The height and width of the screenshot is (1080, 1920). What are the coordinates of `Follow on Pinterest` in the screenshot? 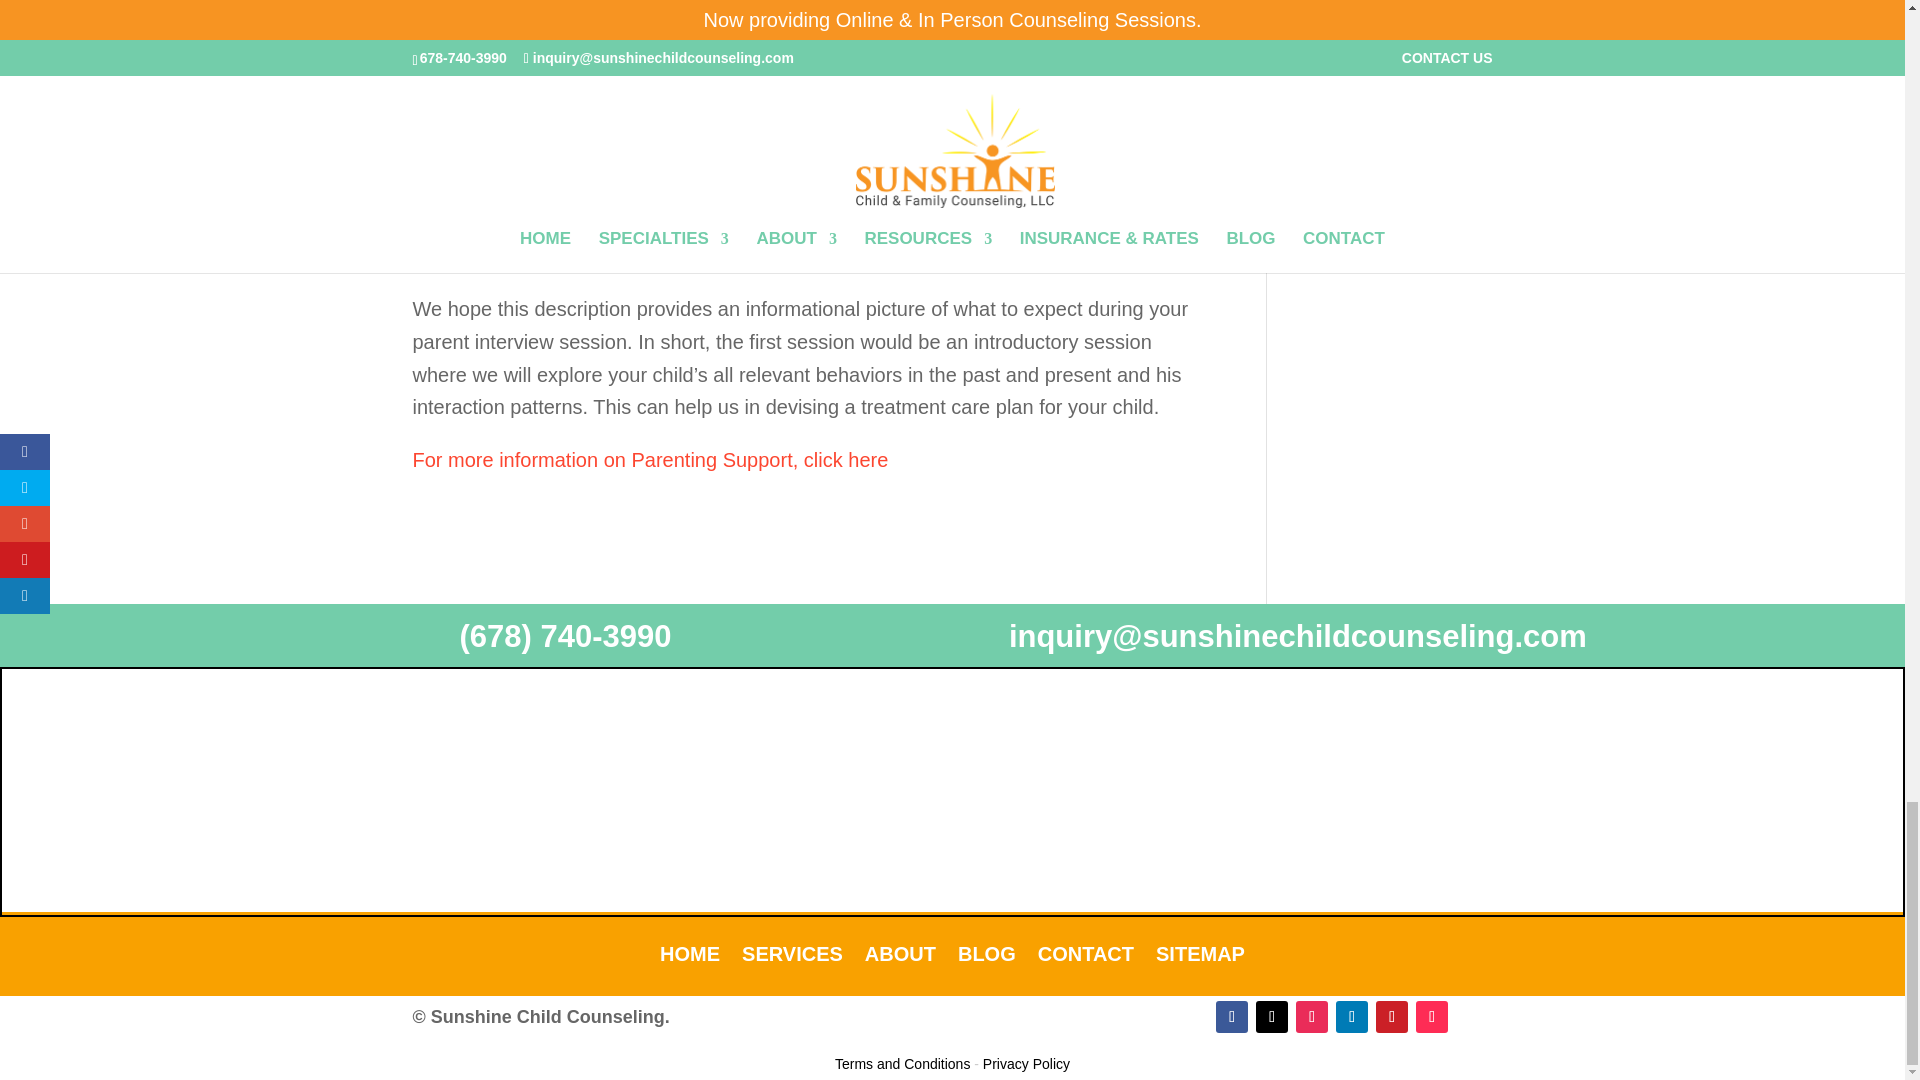 It's located at (1392, 1016).